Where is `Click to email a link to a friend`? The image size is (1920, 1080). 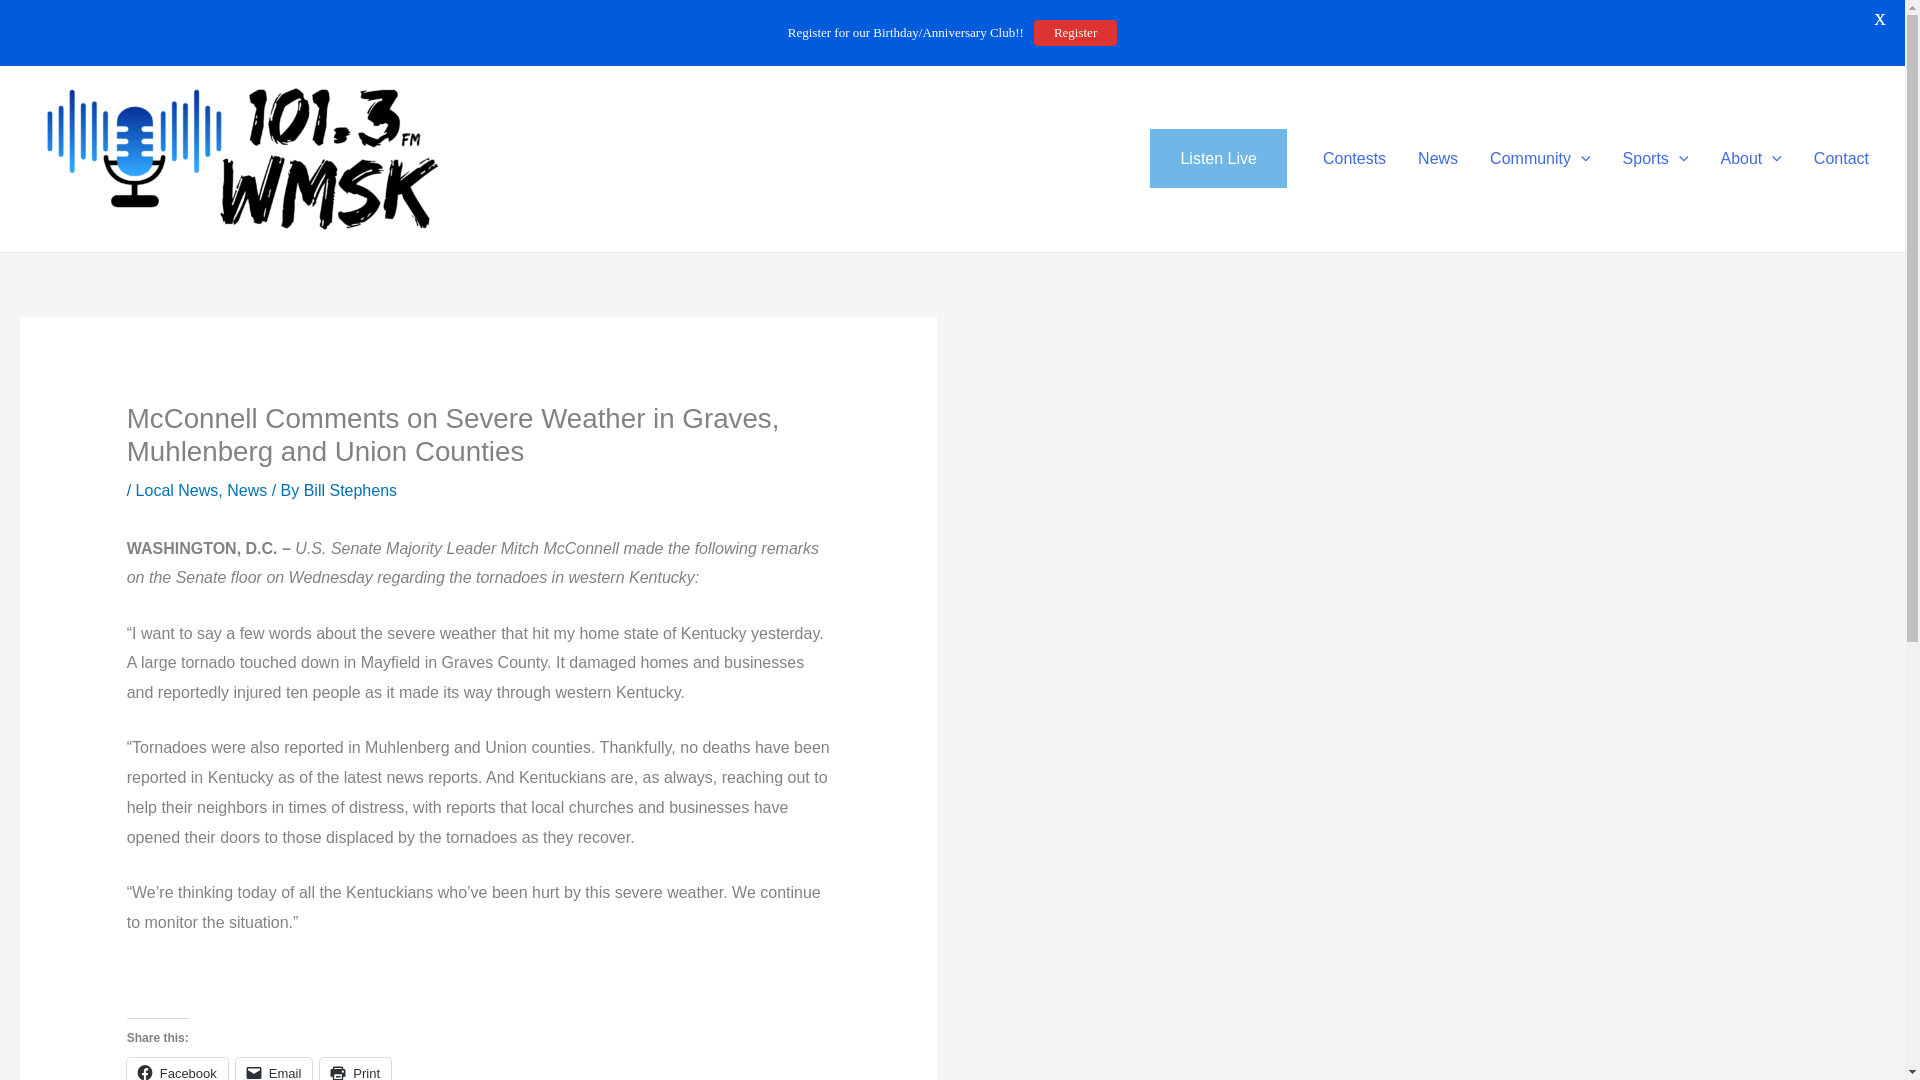 Click to email a link to a friend is located at coordinates (274, 1069).